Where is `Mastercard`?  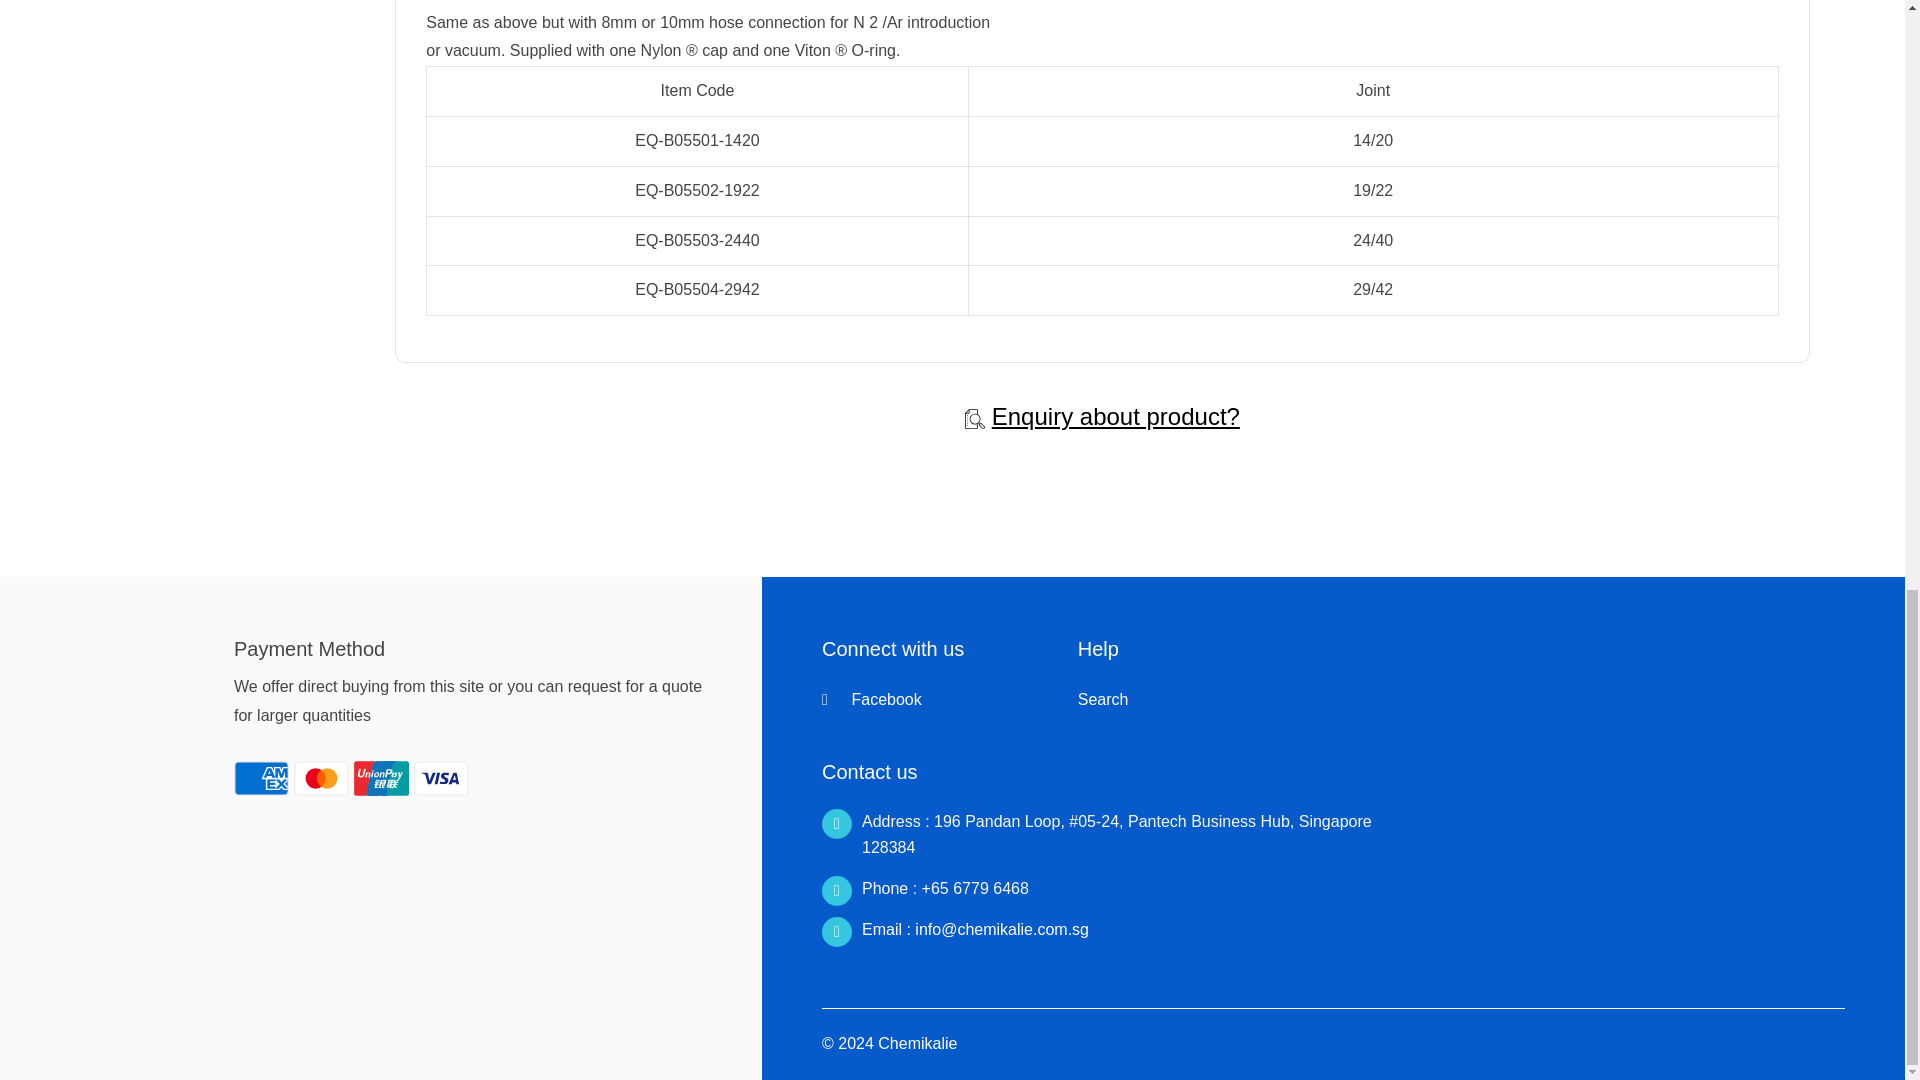 Mastercard is located at coordinates (321, 778).